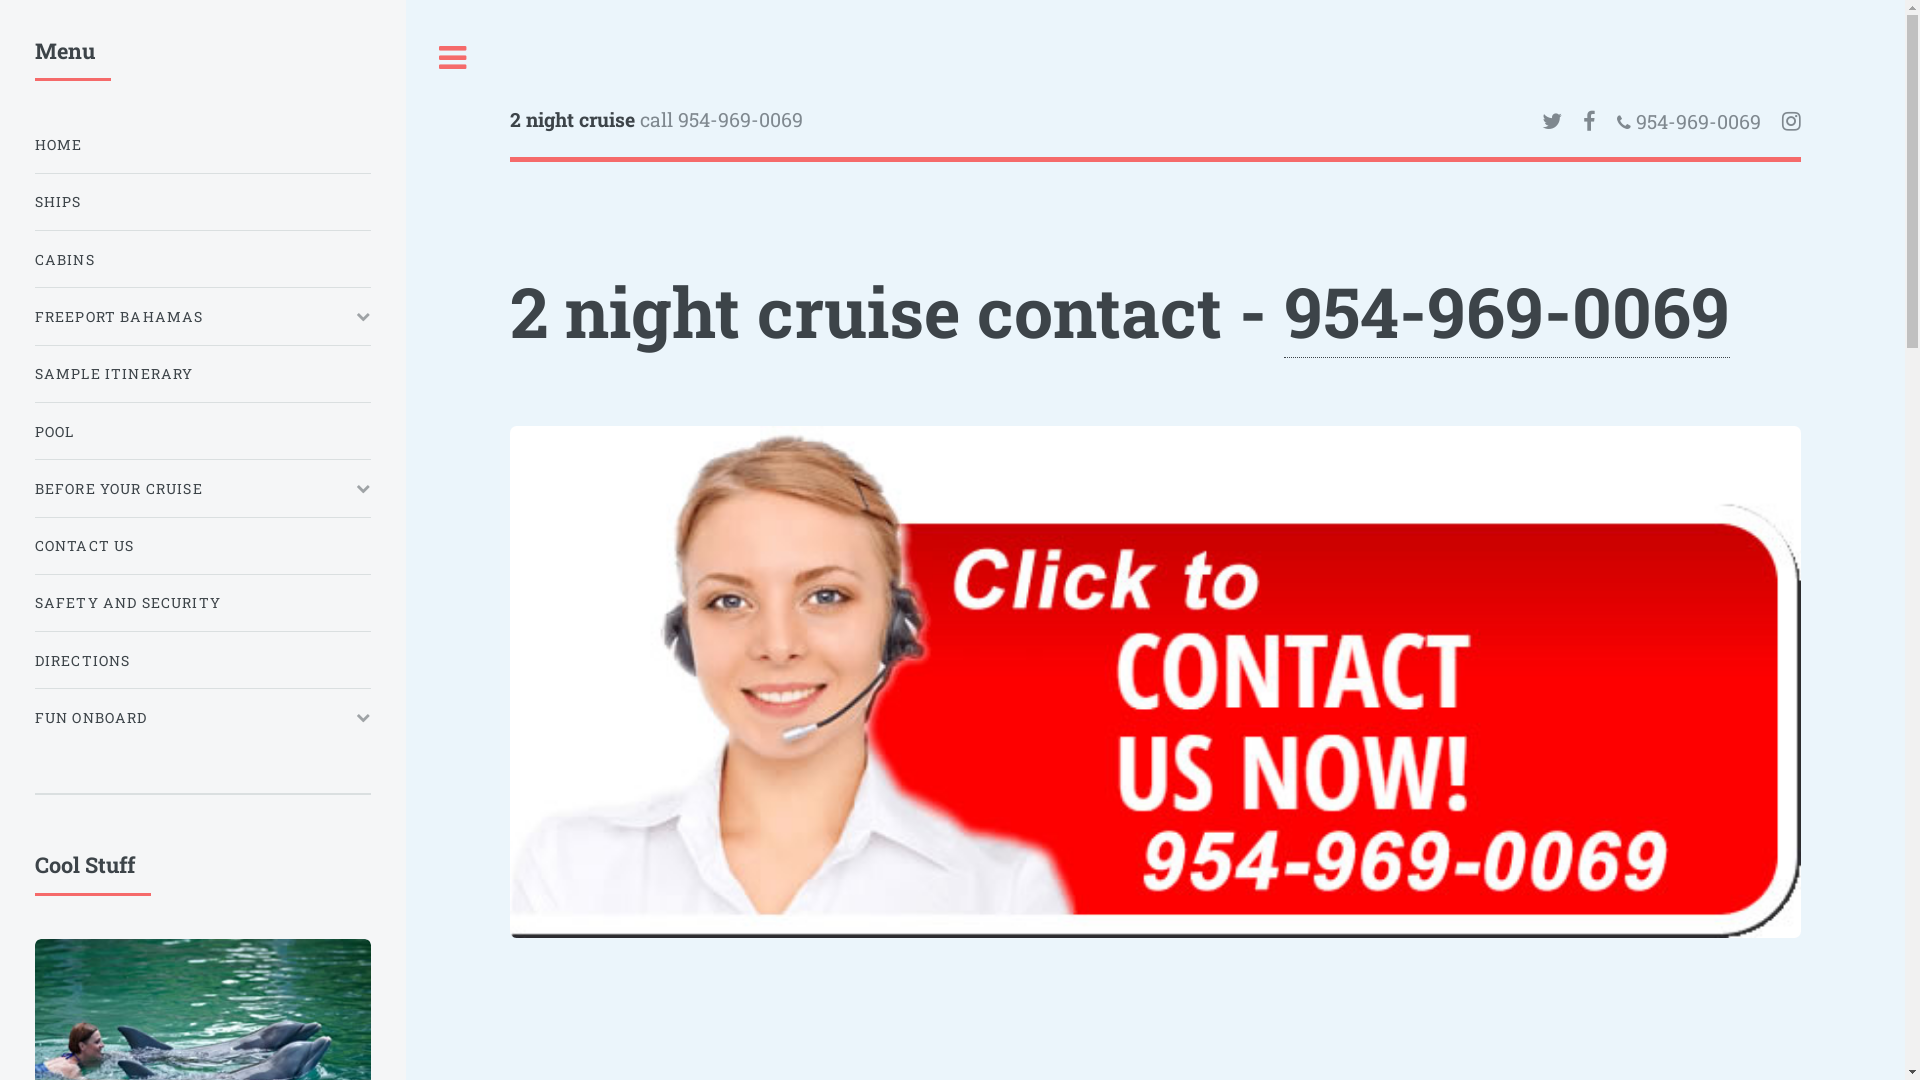 Image resolution: width=1920 pixels, height=1080 pixels. Describe the element at coordinates (203, 546) in the screenshot. I see `CONTACT US` at that location.